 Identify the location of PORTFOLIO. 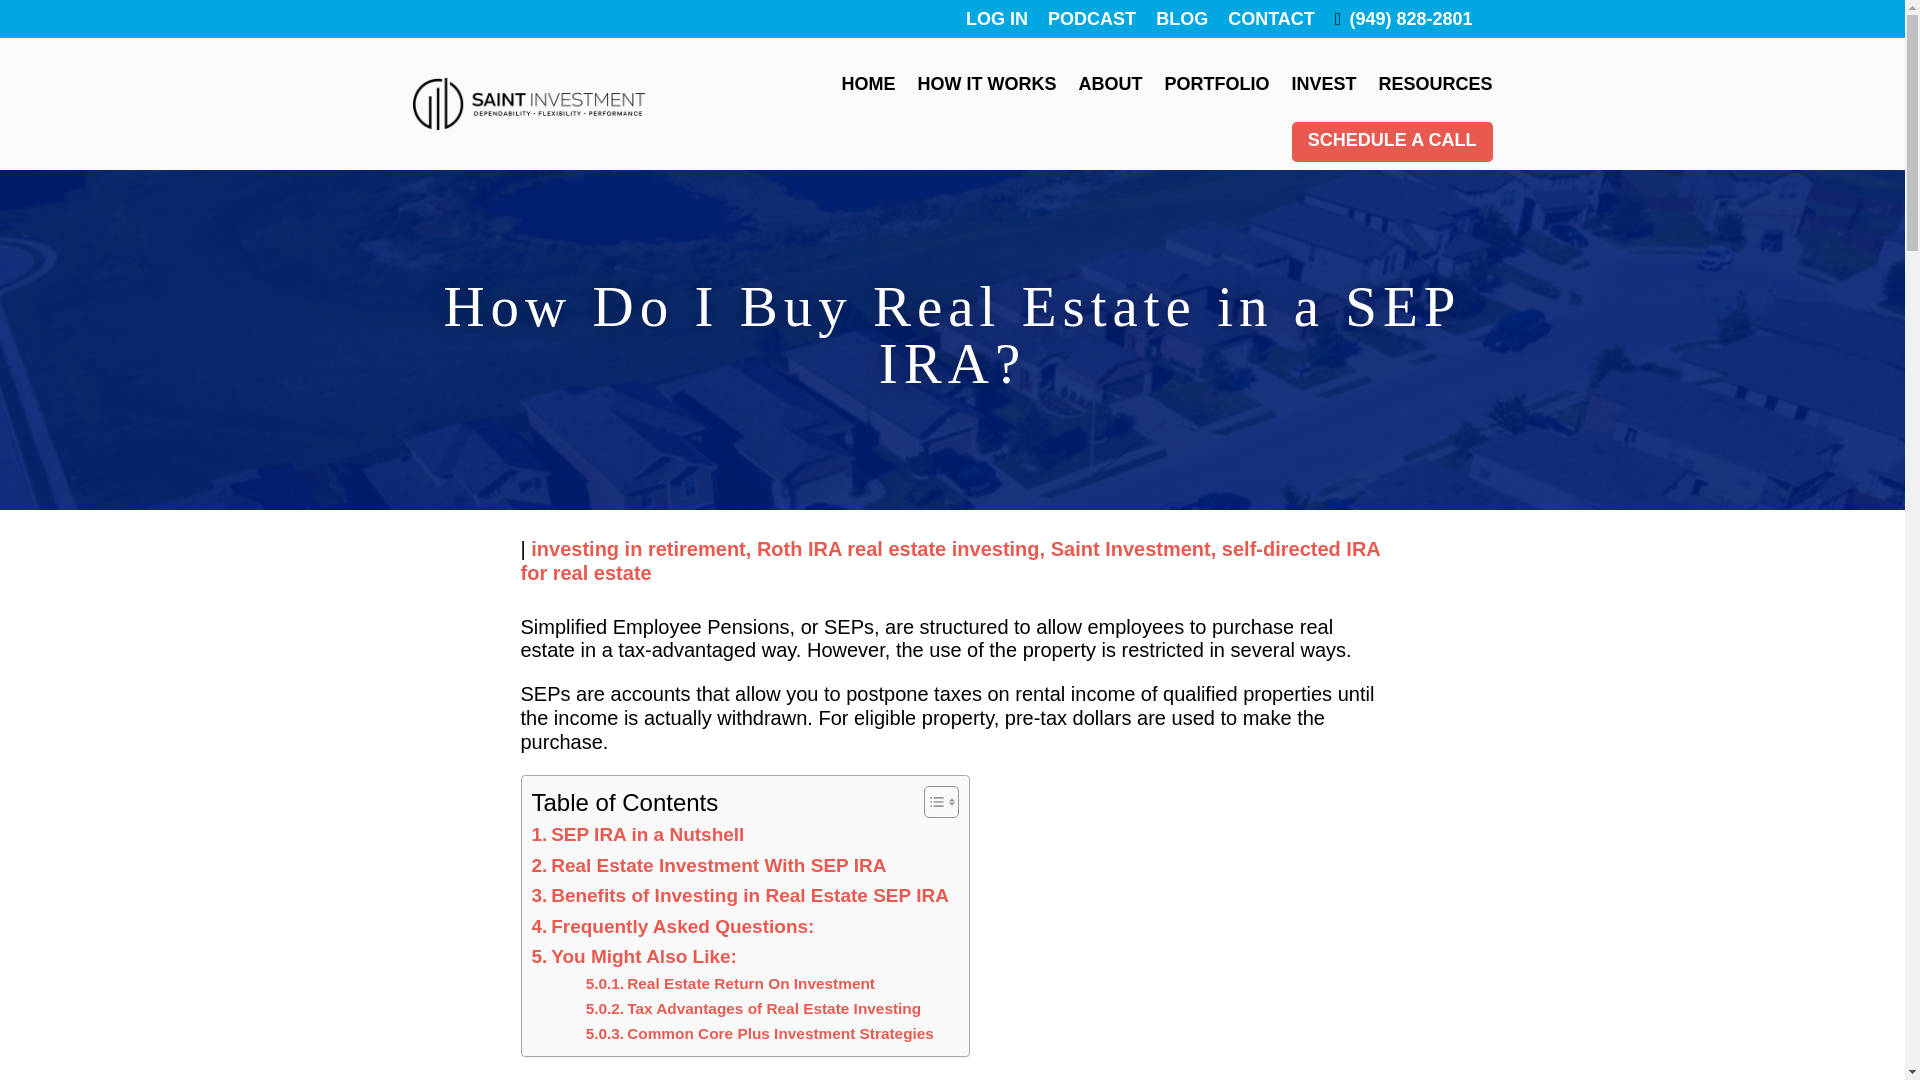
(1216, 84).